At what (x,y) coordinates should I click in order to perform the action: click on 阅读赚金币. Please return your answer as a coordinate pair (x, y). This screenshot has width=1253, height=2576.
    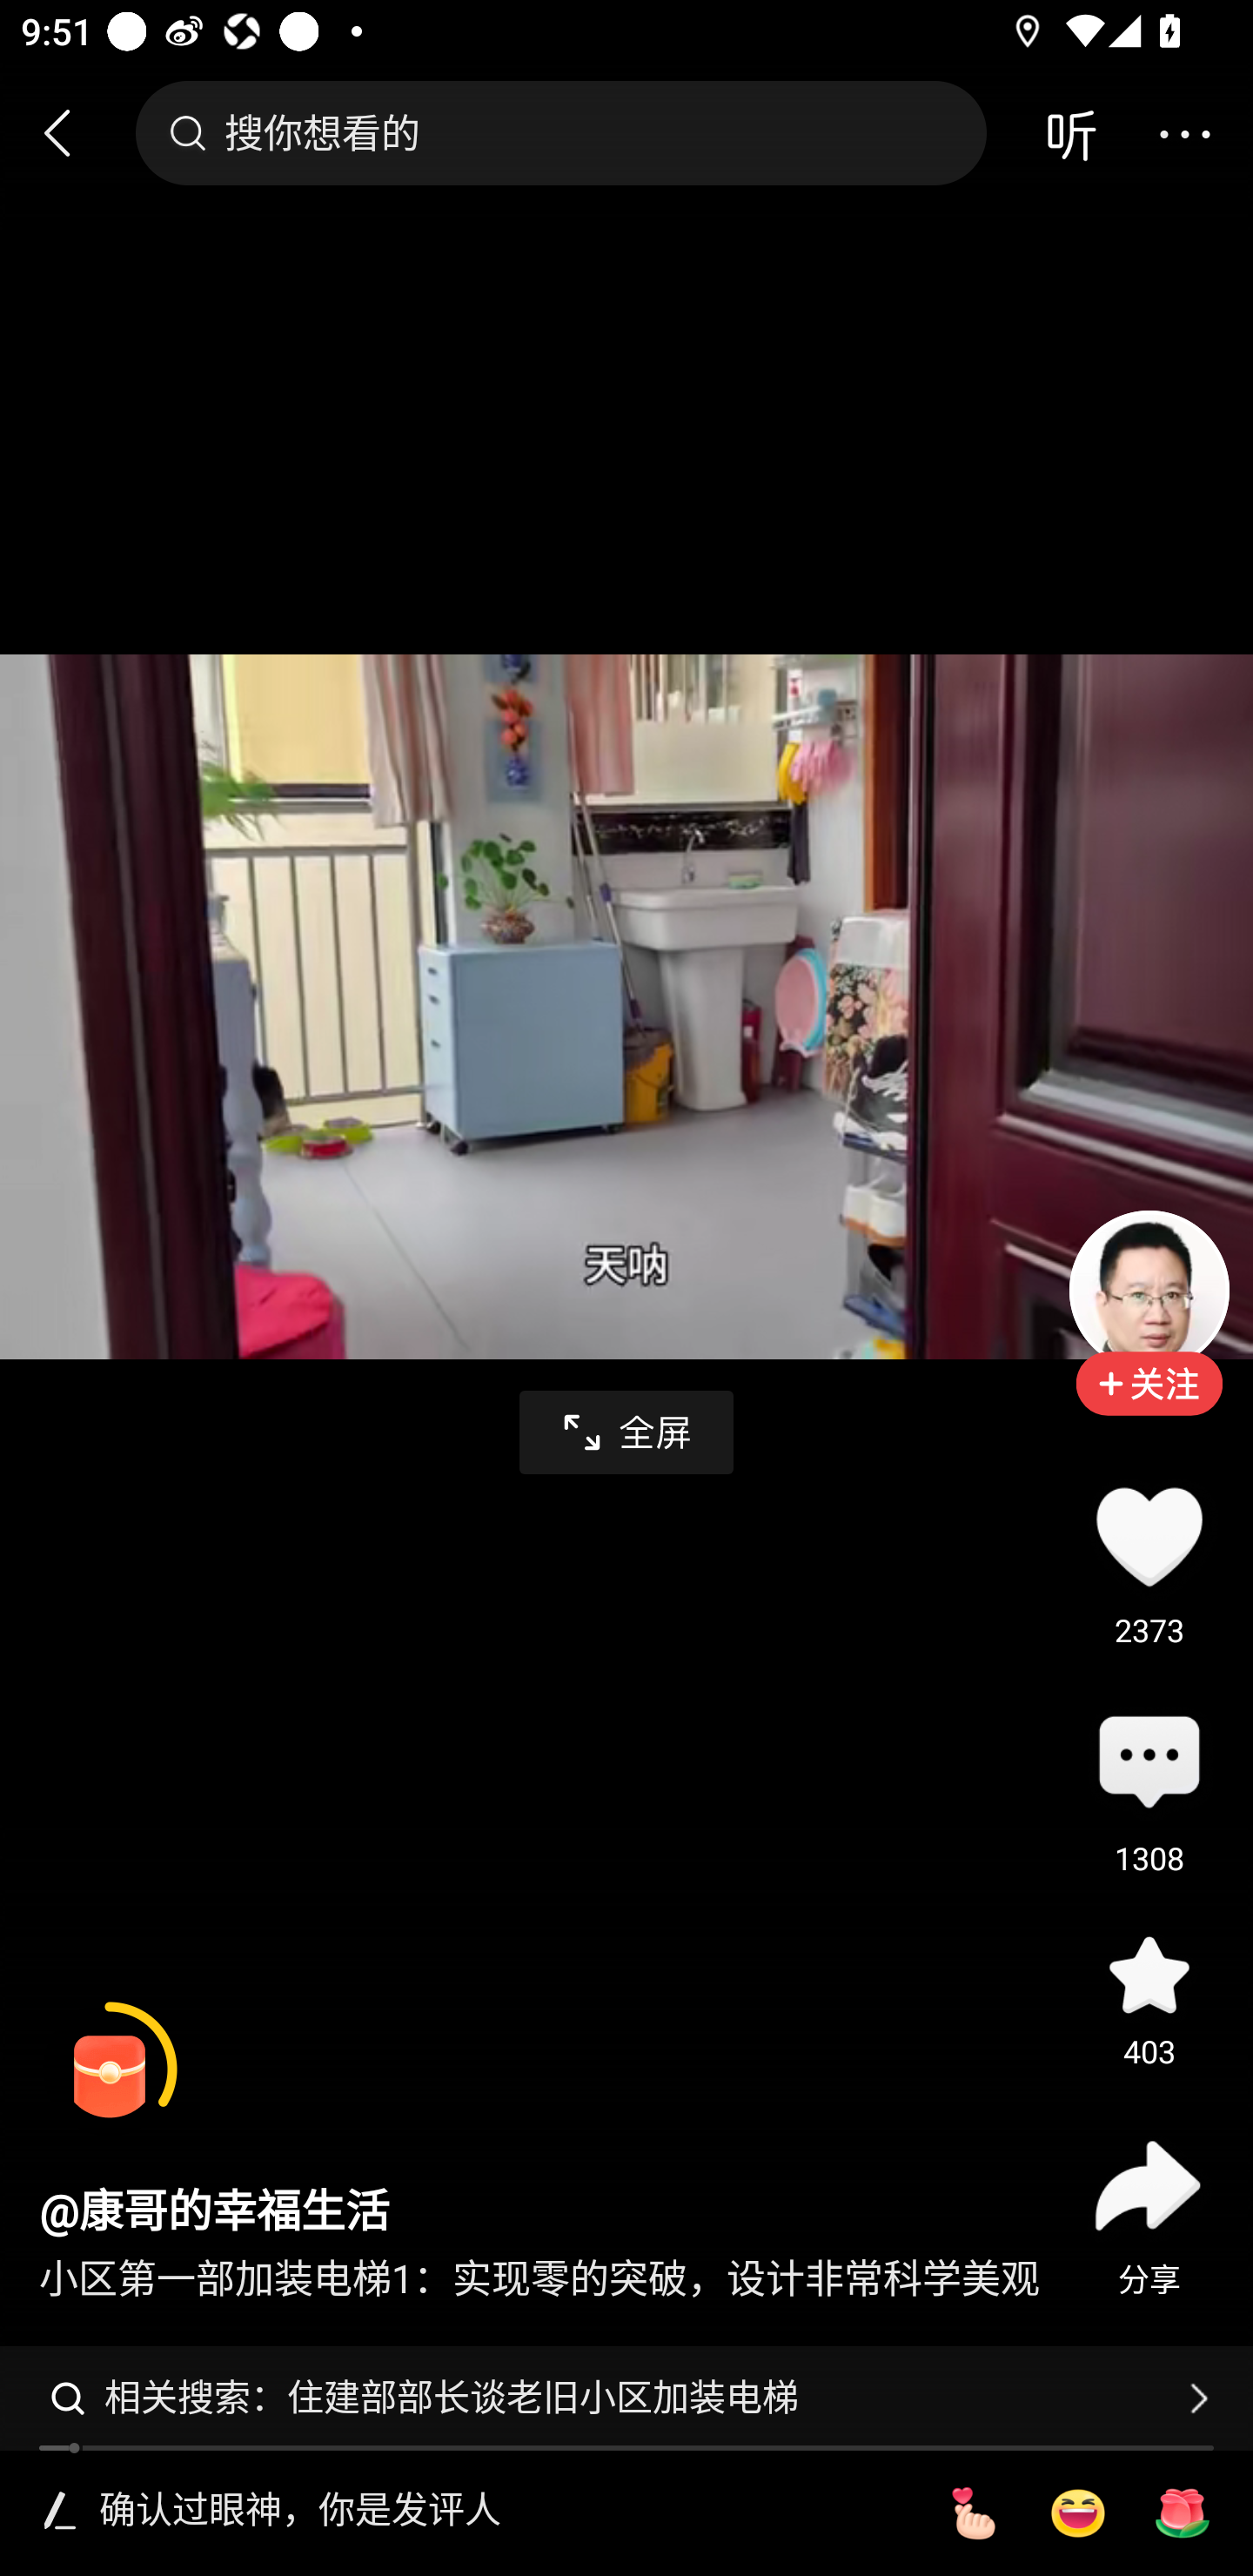
    Looking at the image, I should click on (110, 2070).